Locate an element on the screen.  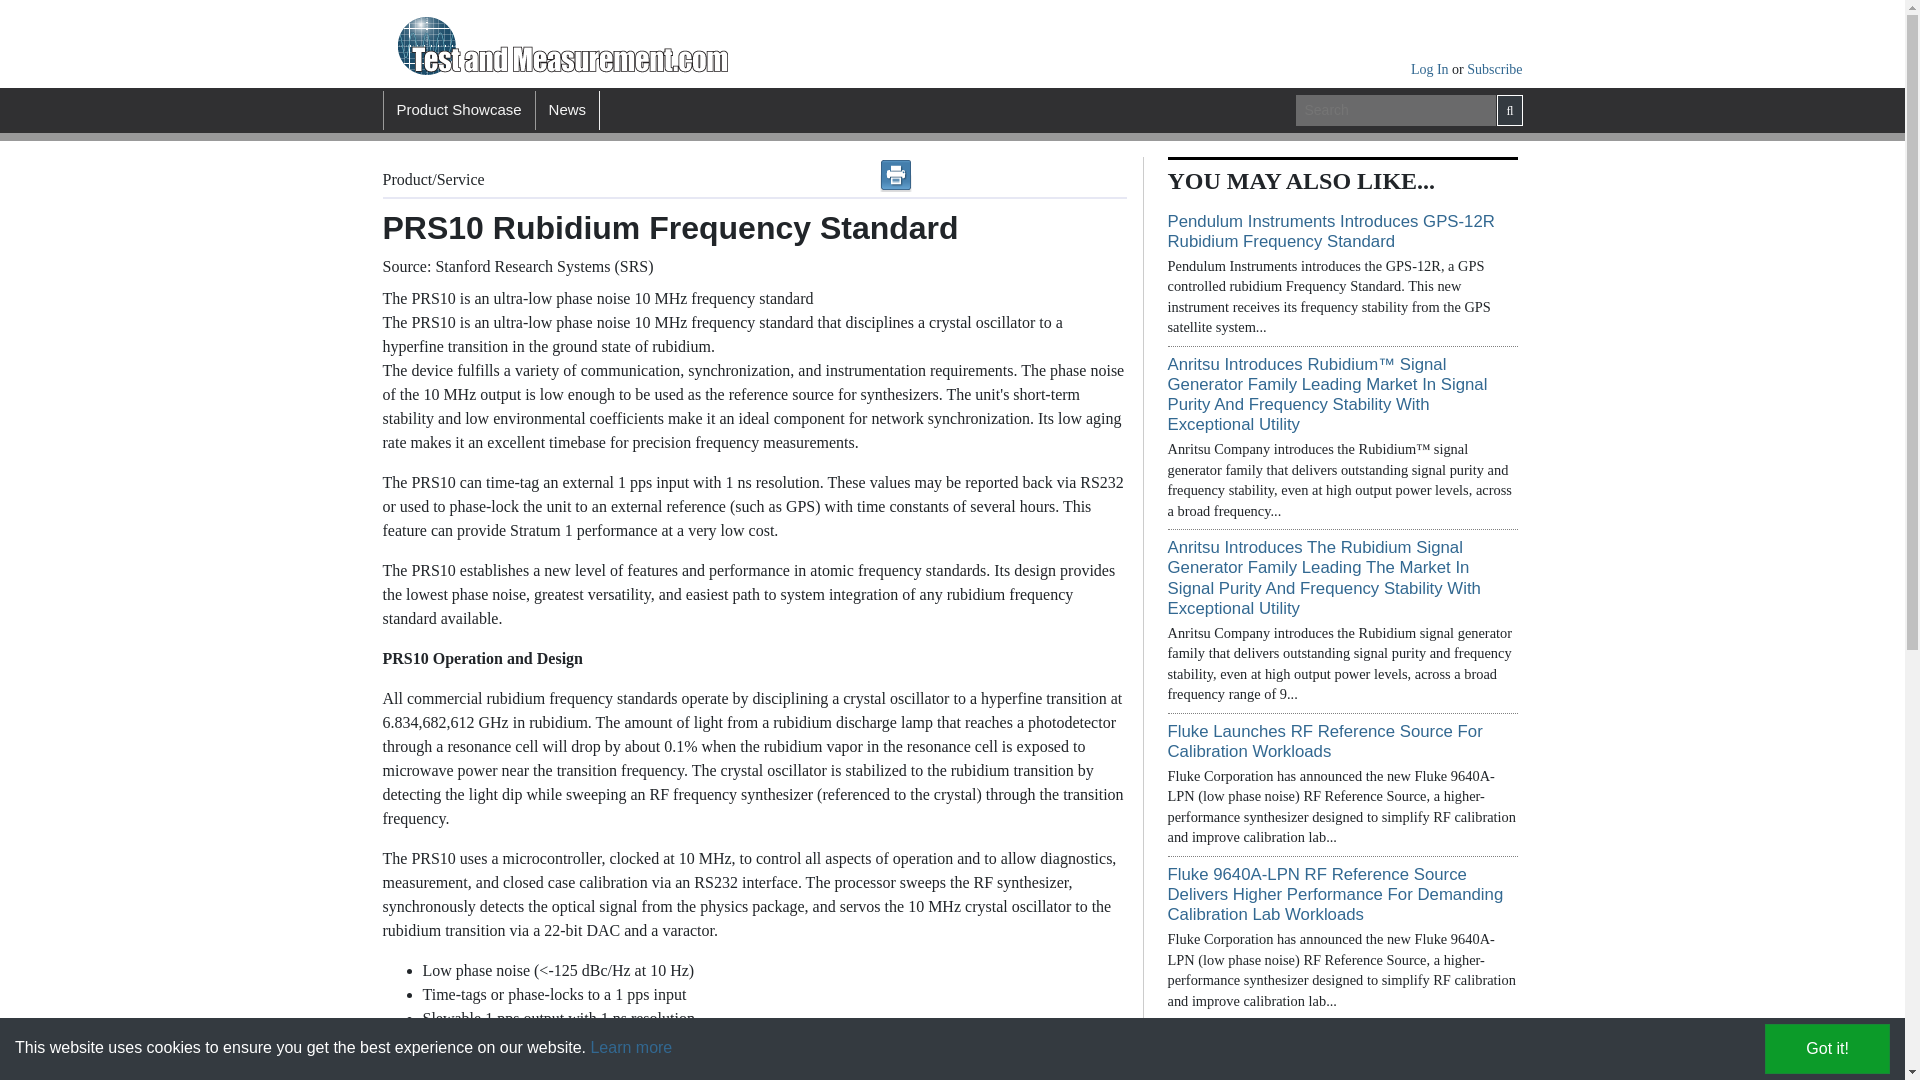
Log In is located at coordinates (1431, 68).